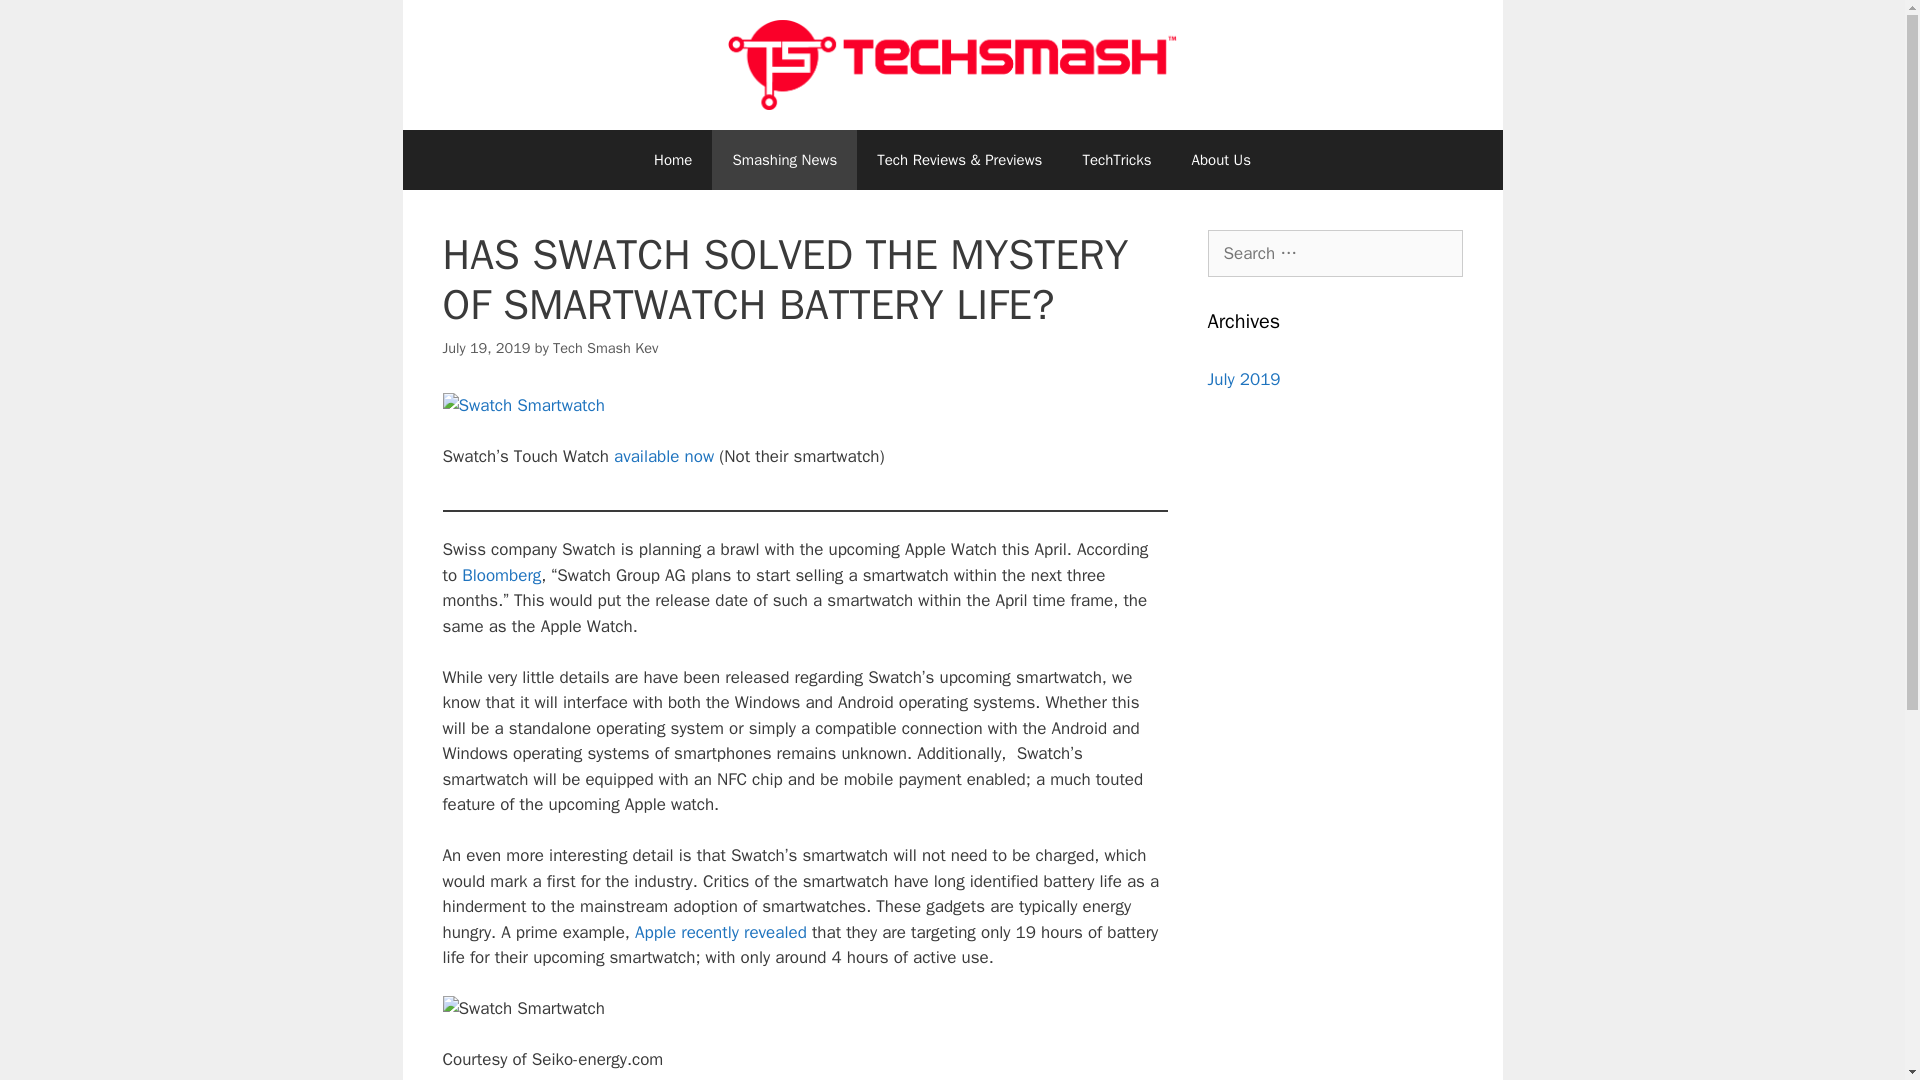 The width and height of the screenshot is (1920, 1080). What do you see at coordinates (1335, 254) in the screenshot?
I see `Search for:` at bounding box center [1335, 254].